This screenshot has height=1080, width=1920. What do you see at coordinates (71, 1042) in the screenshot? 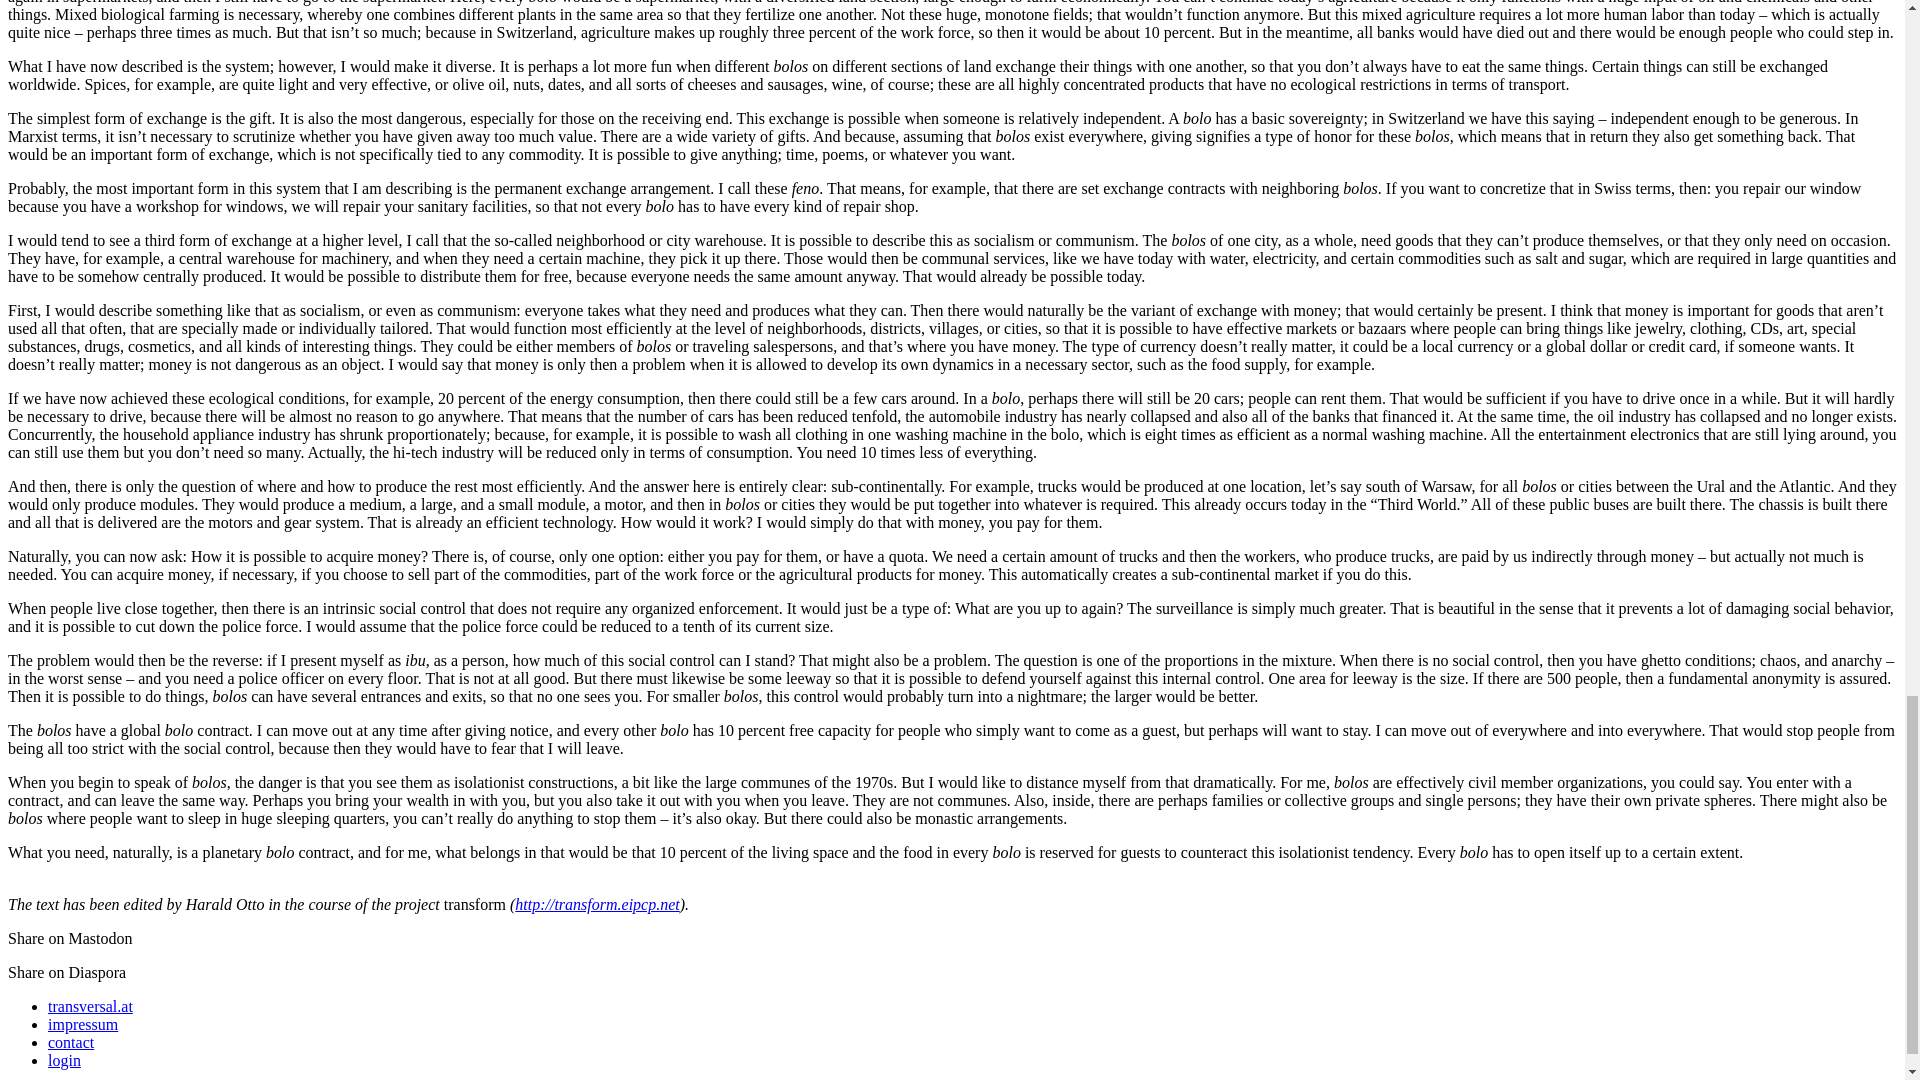
I see `contact` at bounding box center [71, 1042].